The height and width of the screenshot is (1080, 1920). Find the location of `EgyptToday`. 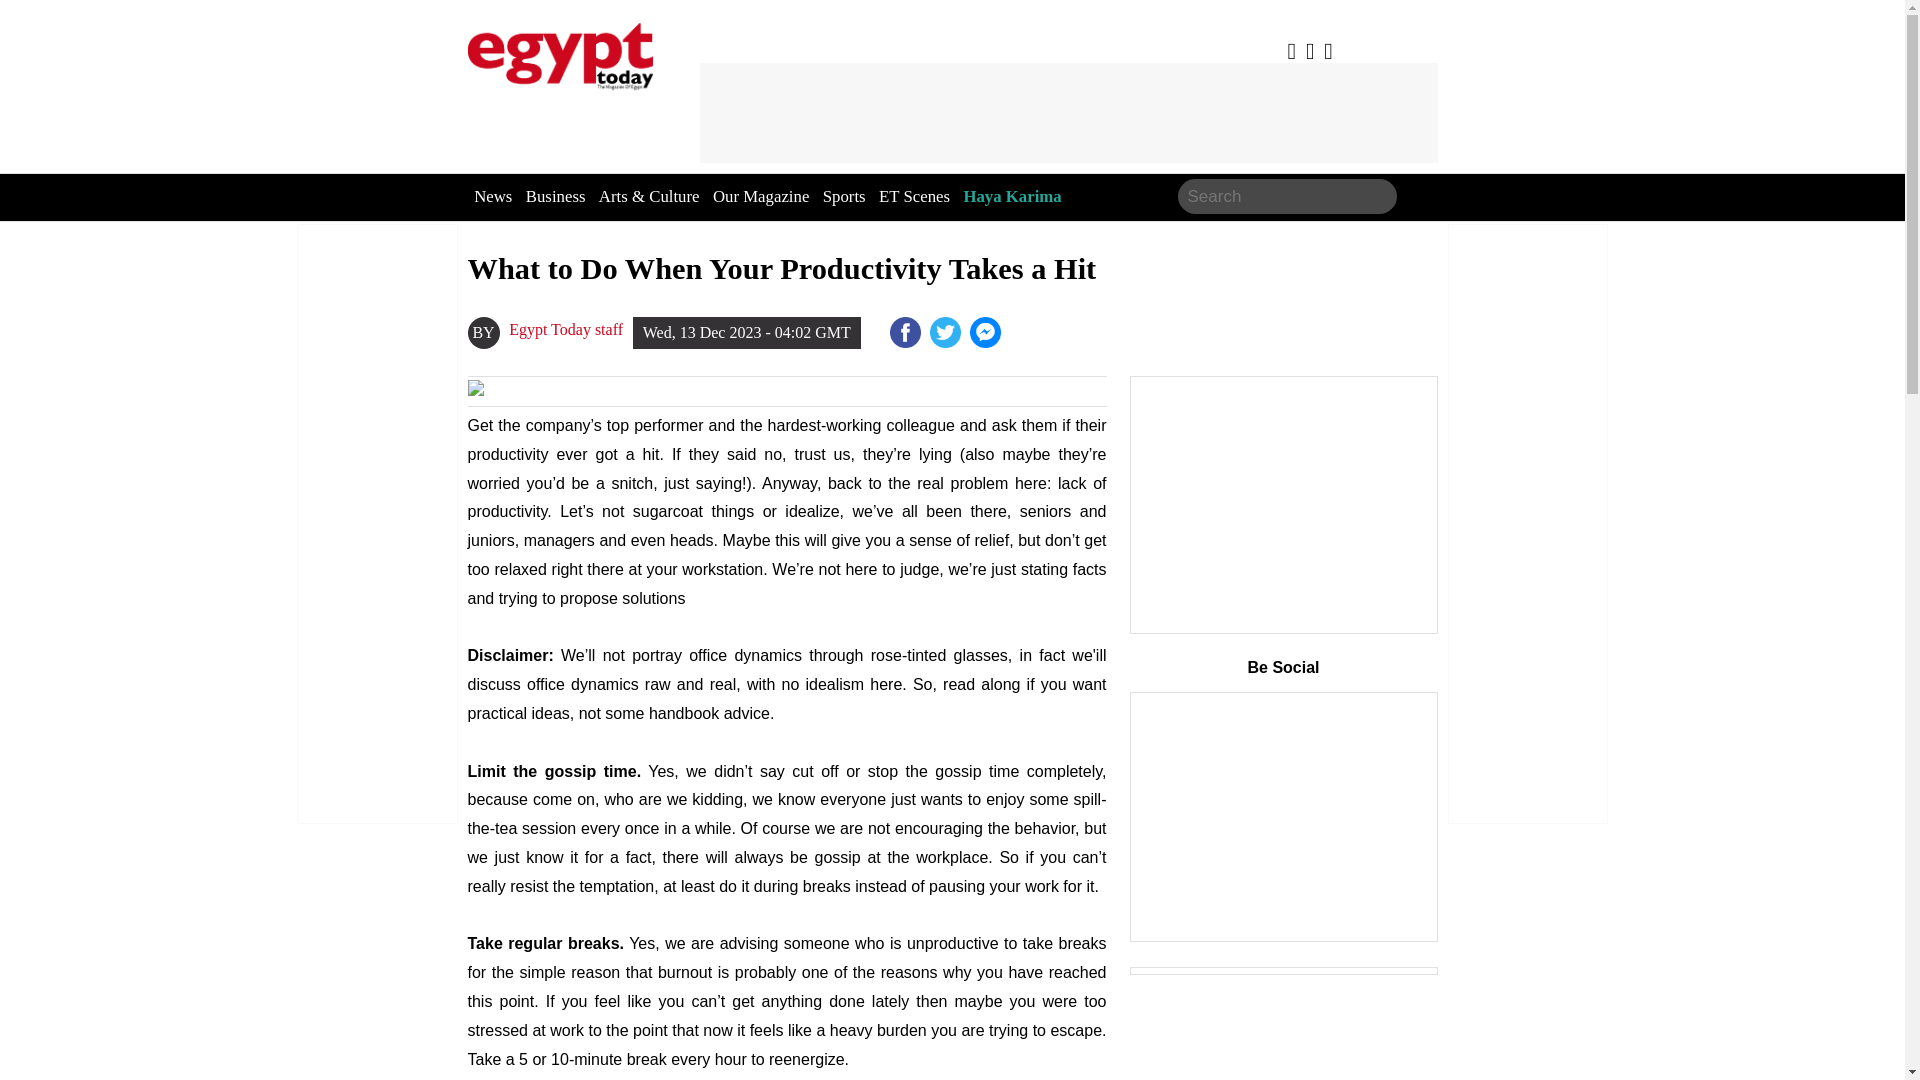

EgyptToday is located at coordinates (560, 52).